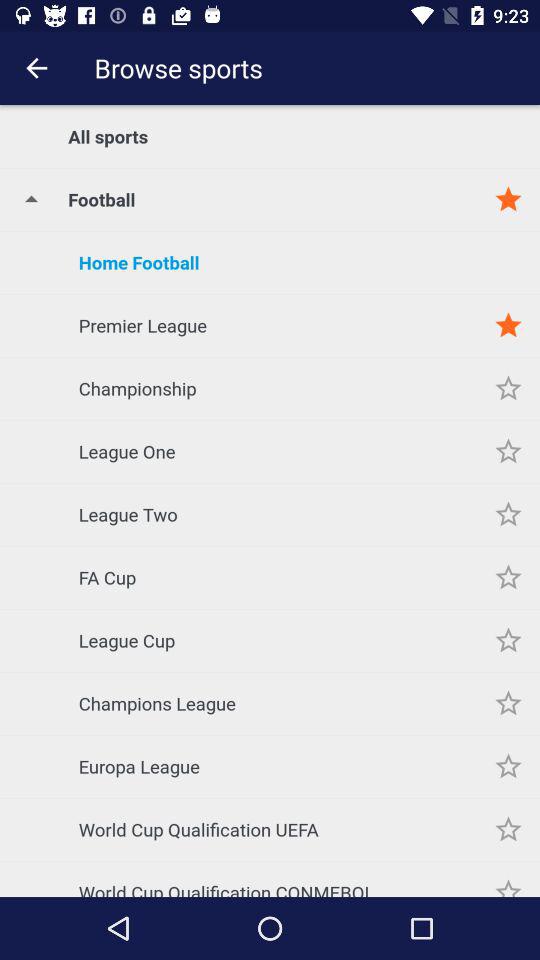  What do you see at coordinates (508, 640) in the screenshot?
I see `select option` at bounding box center [508, 640].